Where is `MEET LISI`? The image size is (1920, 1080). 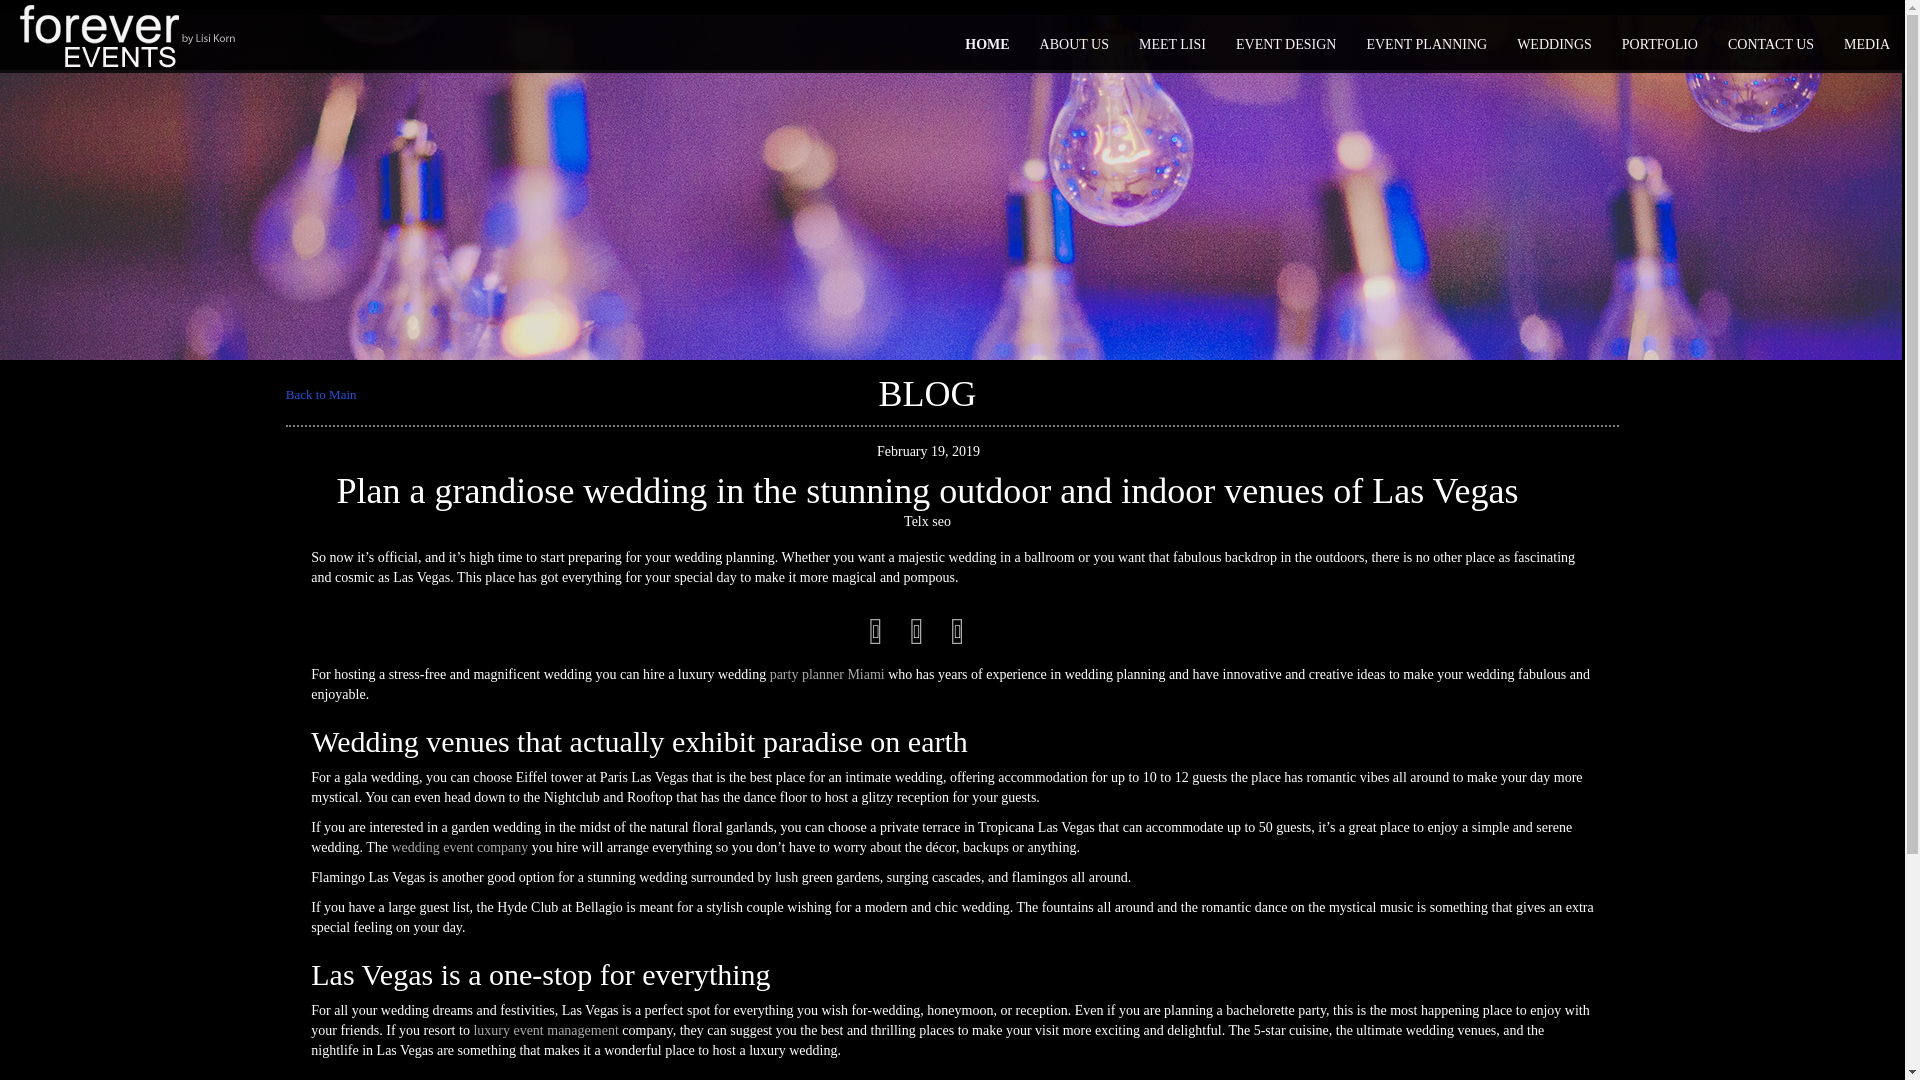
MEET LISI is located at coordinates (1172, 45).